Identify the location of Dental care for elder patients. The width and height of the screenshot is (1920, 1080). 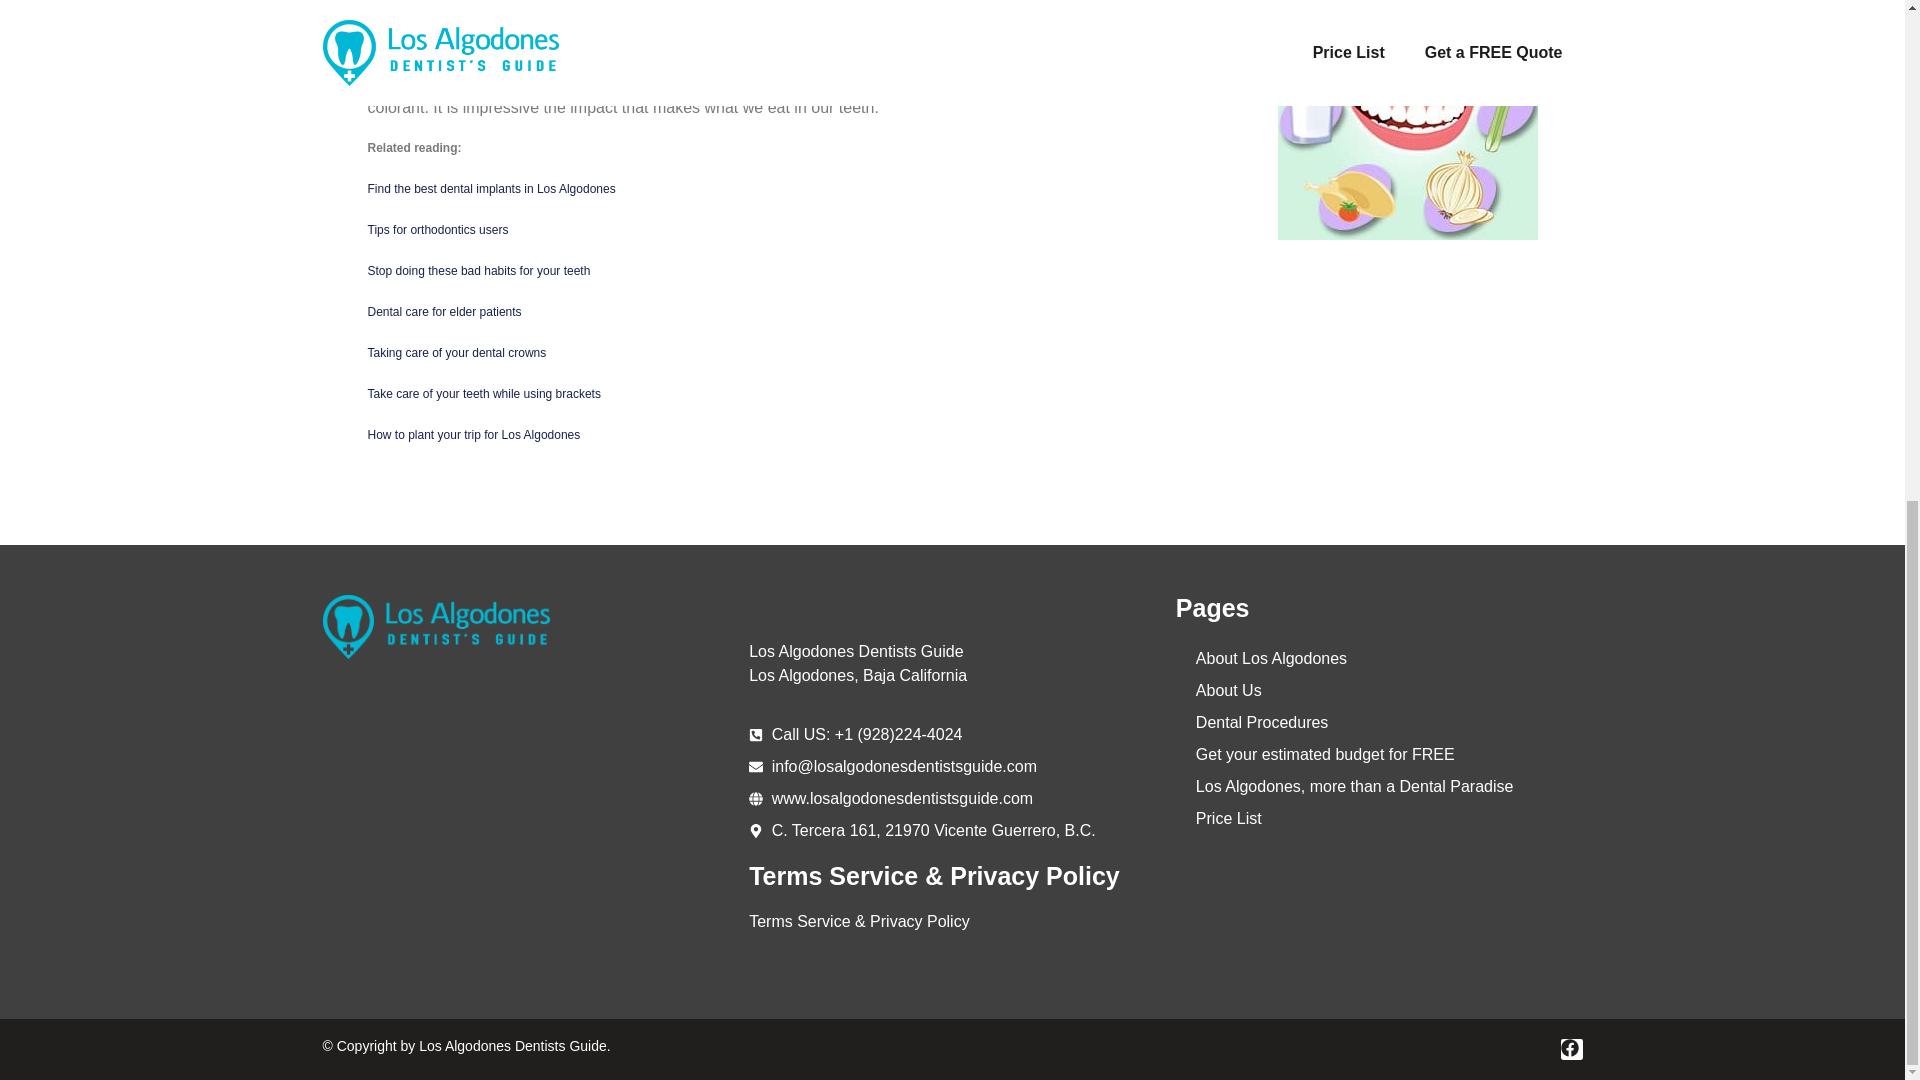
(445, 311).